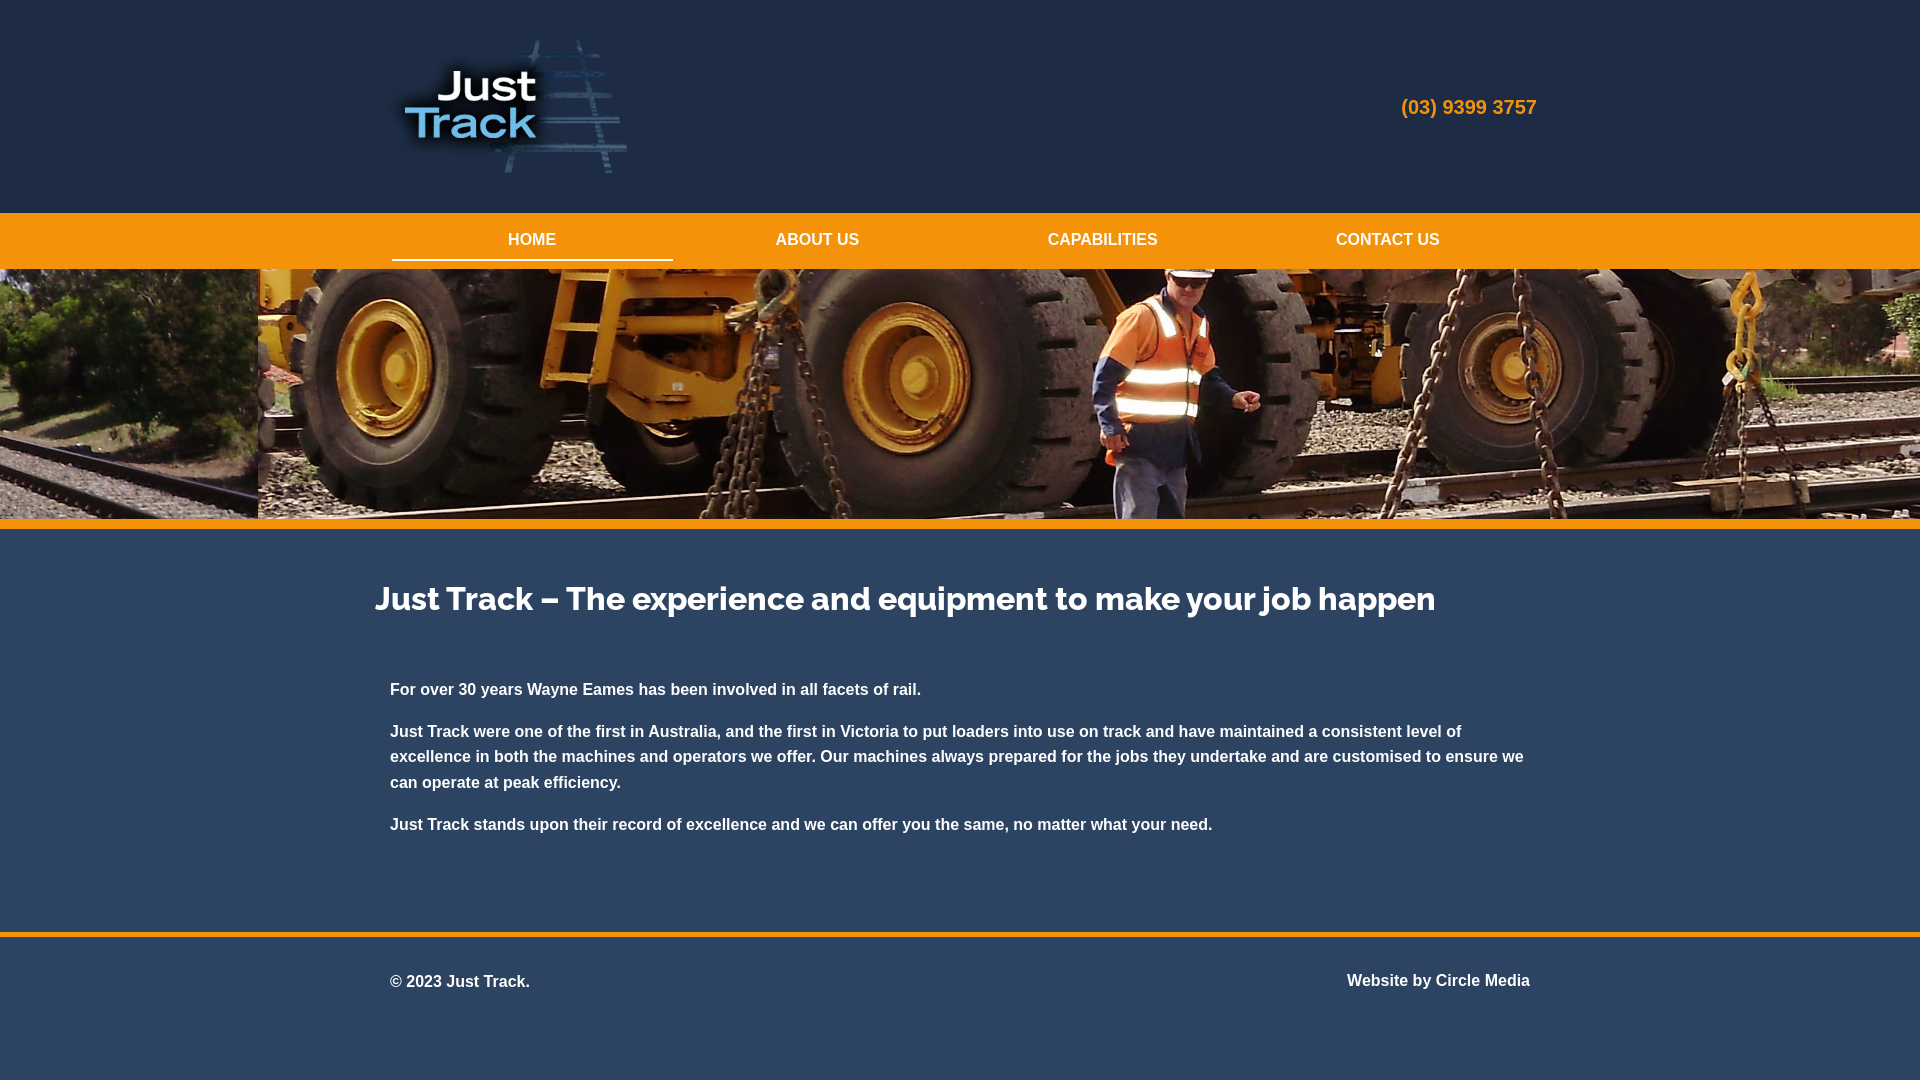 Image resolution: width=1920 pixels, height=1080 pixels. Describe the element at coordinates (532, 241) in the screenshot. I see `HOME` at that location.